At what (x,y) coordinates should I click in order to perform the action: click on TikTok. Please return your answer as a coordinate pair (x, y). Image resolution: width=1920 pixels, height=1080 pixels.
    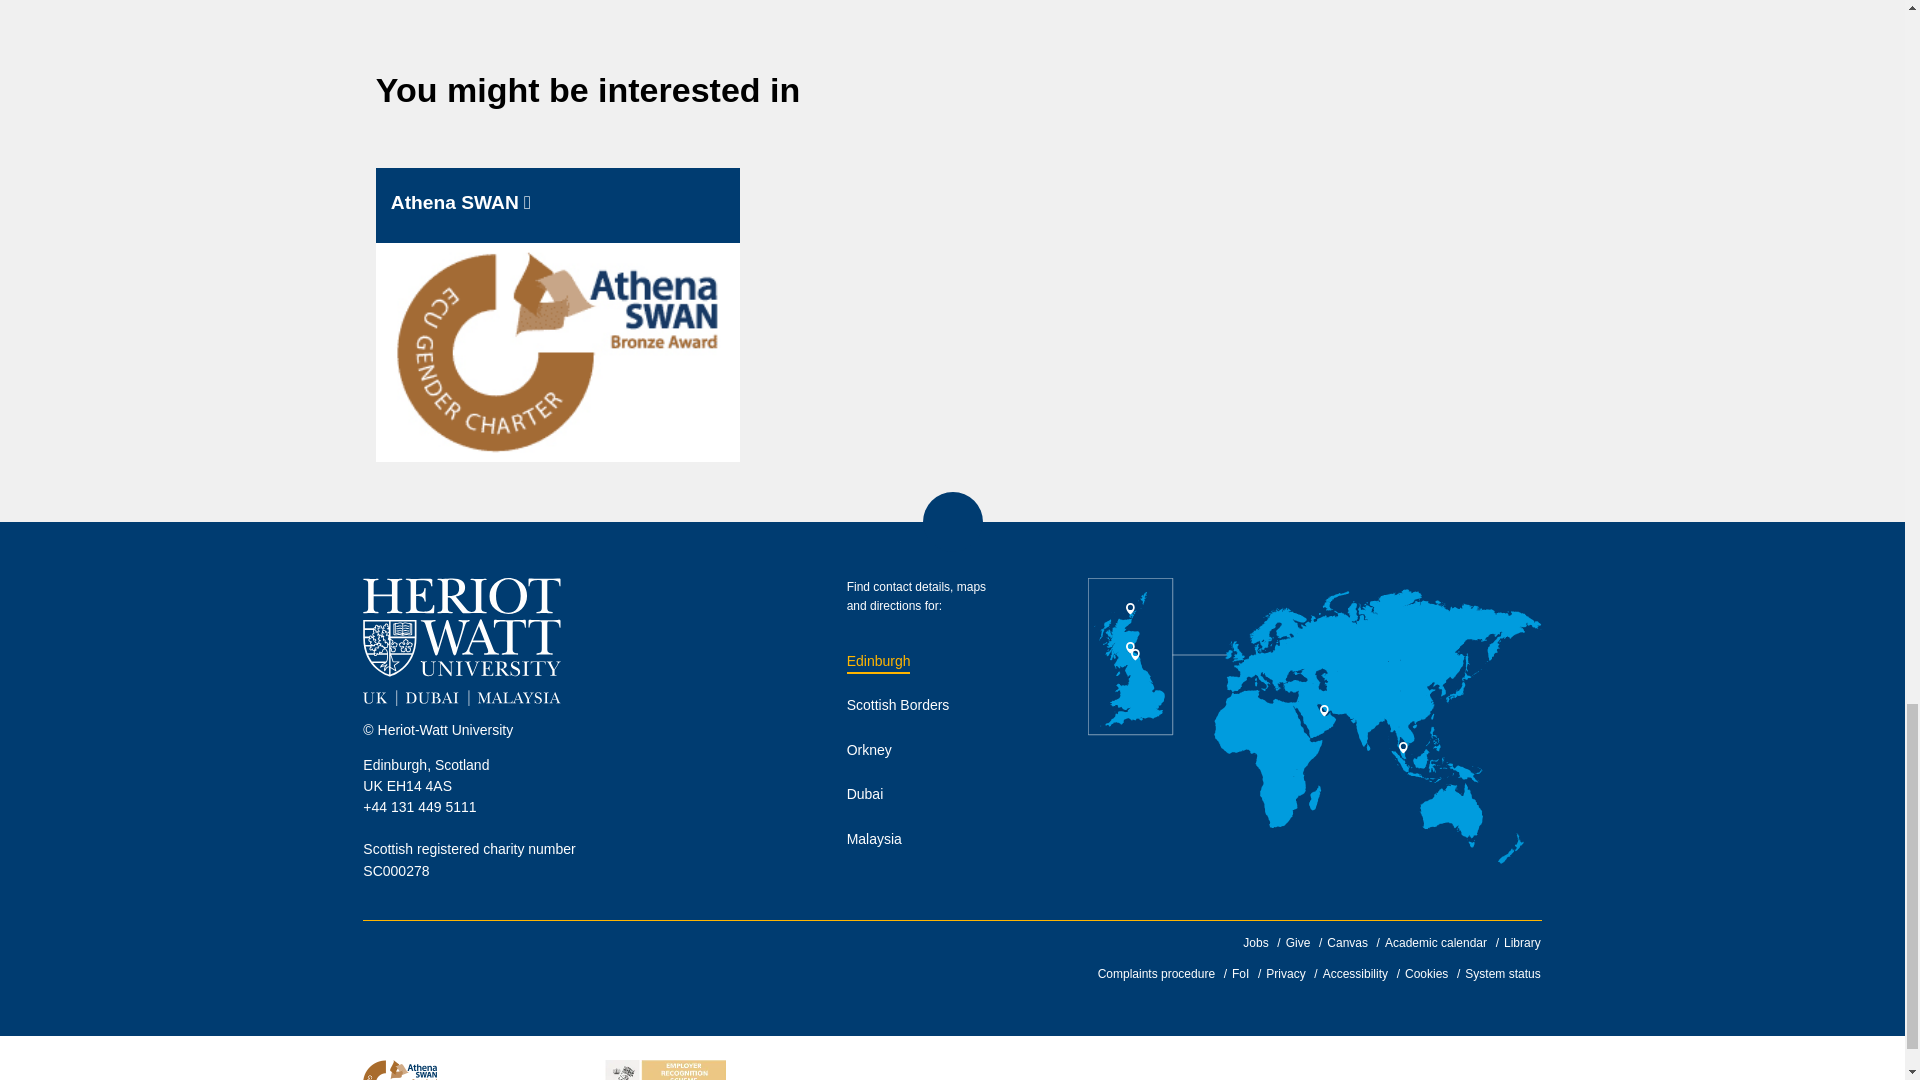
    Looking at the image, I should click on (666, 962).